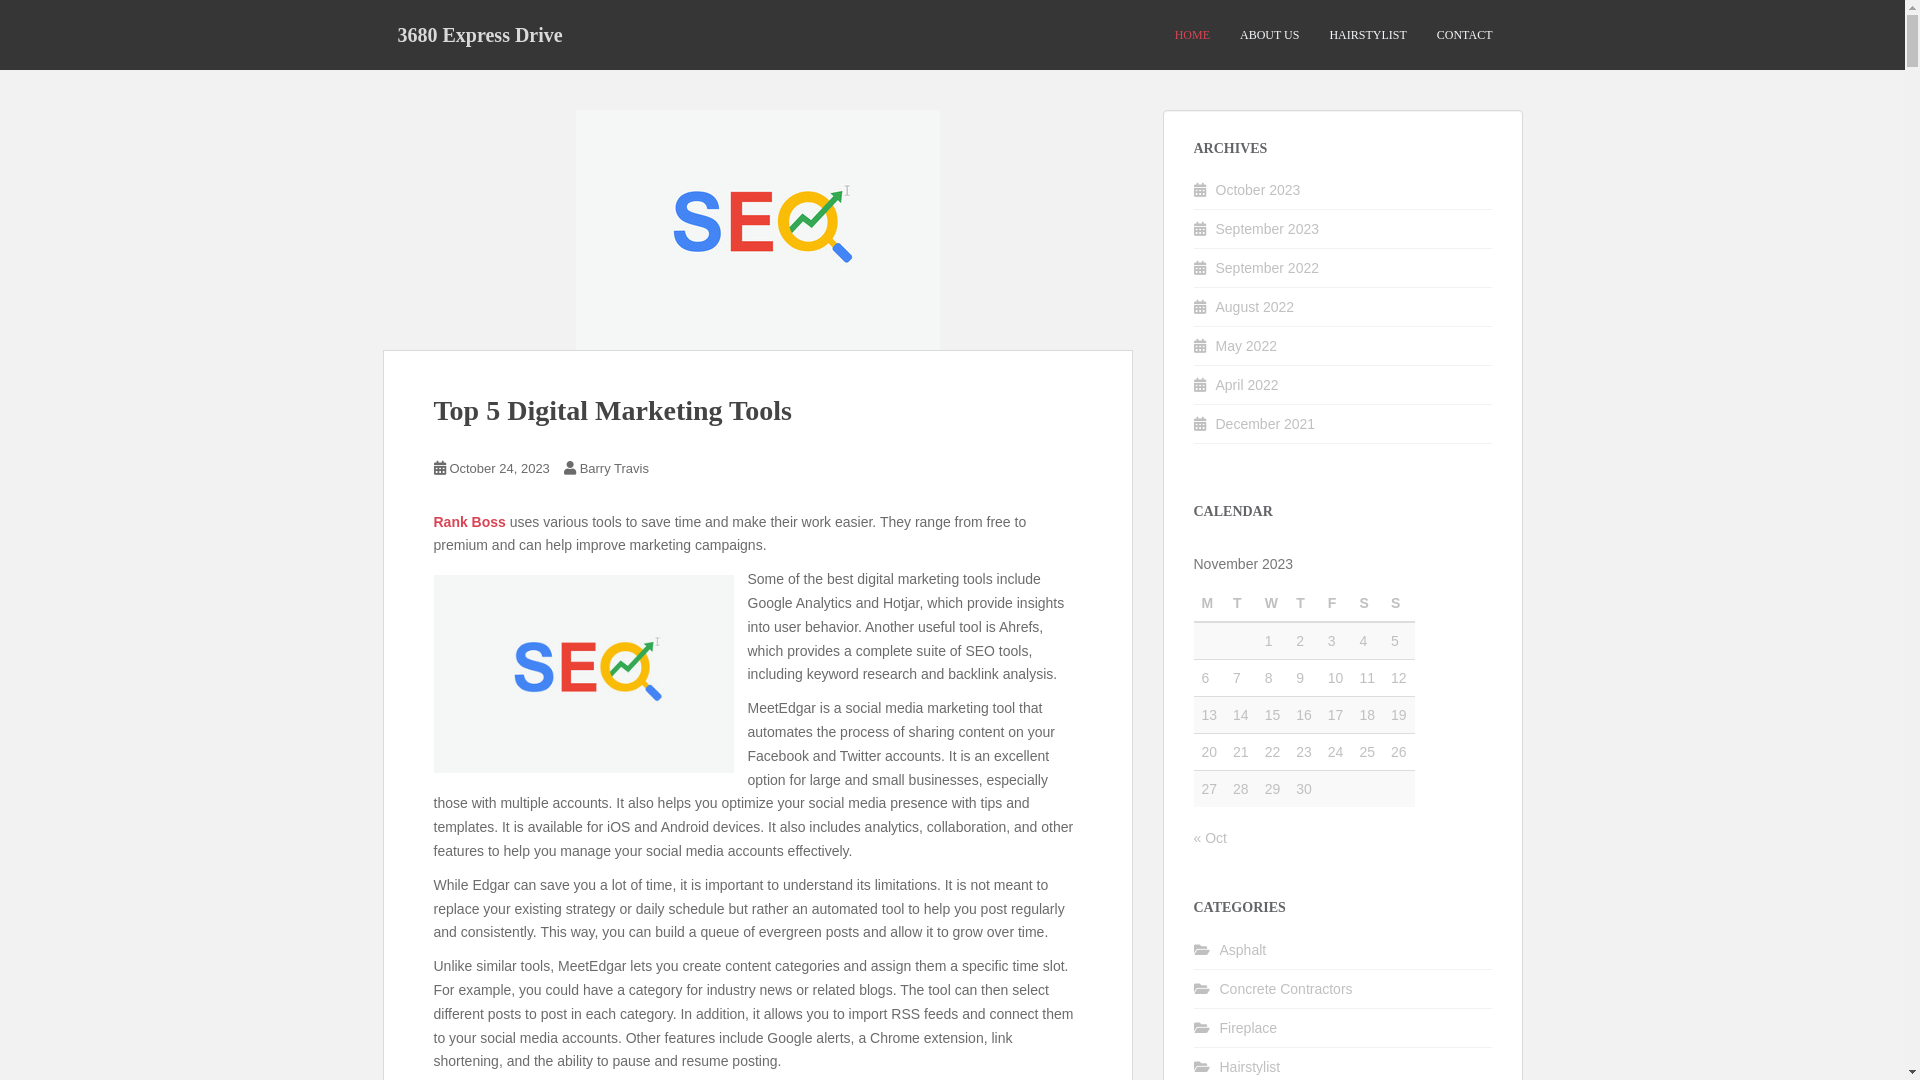 Image resolution: width=1920 pixels, height=1080 pixels. Describe the element at coordinates (1258, 190) in the screenshot. I see `October 2023` at that location.